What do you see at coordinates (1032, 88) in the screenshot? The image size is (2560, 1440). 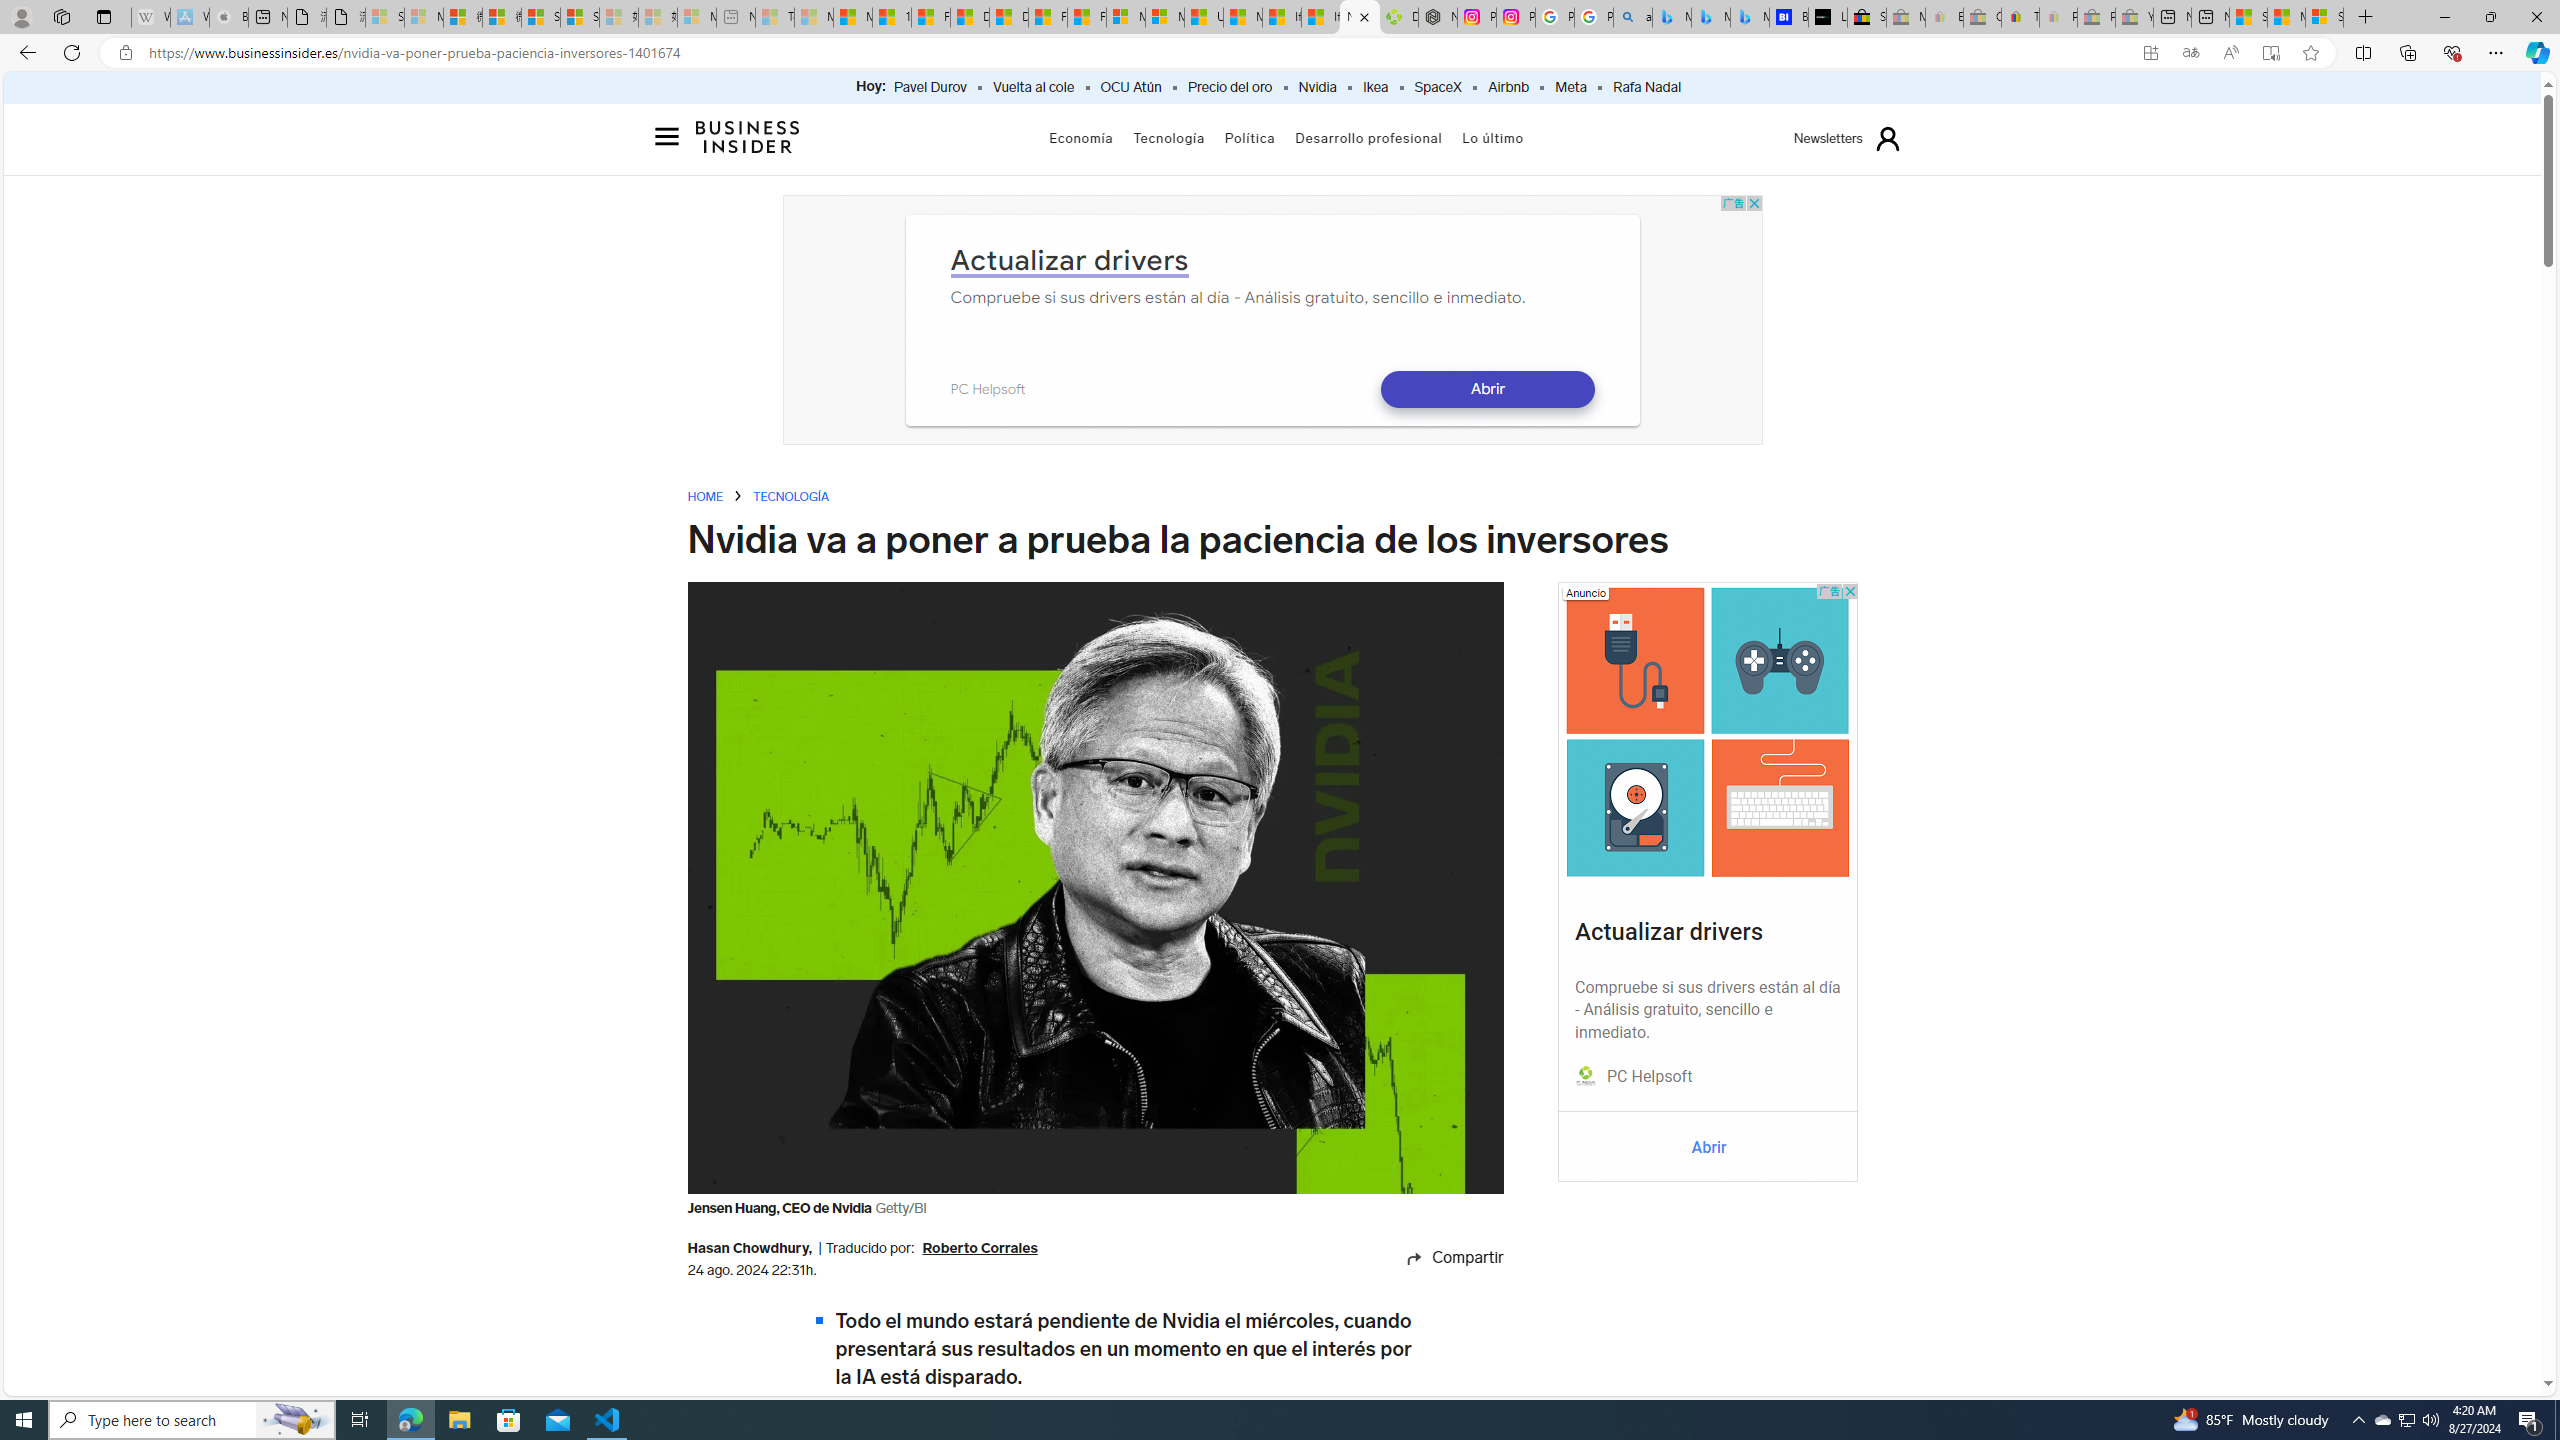 I see `Vuelta al cole` at bounding box center [1032, 88].